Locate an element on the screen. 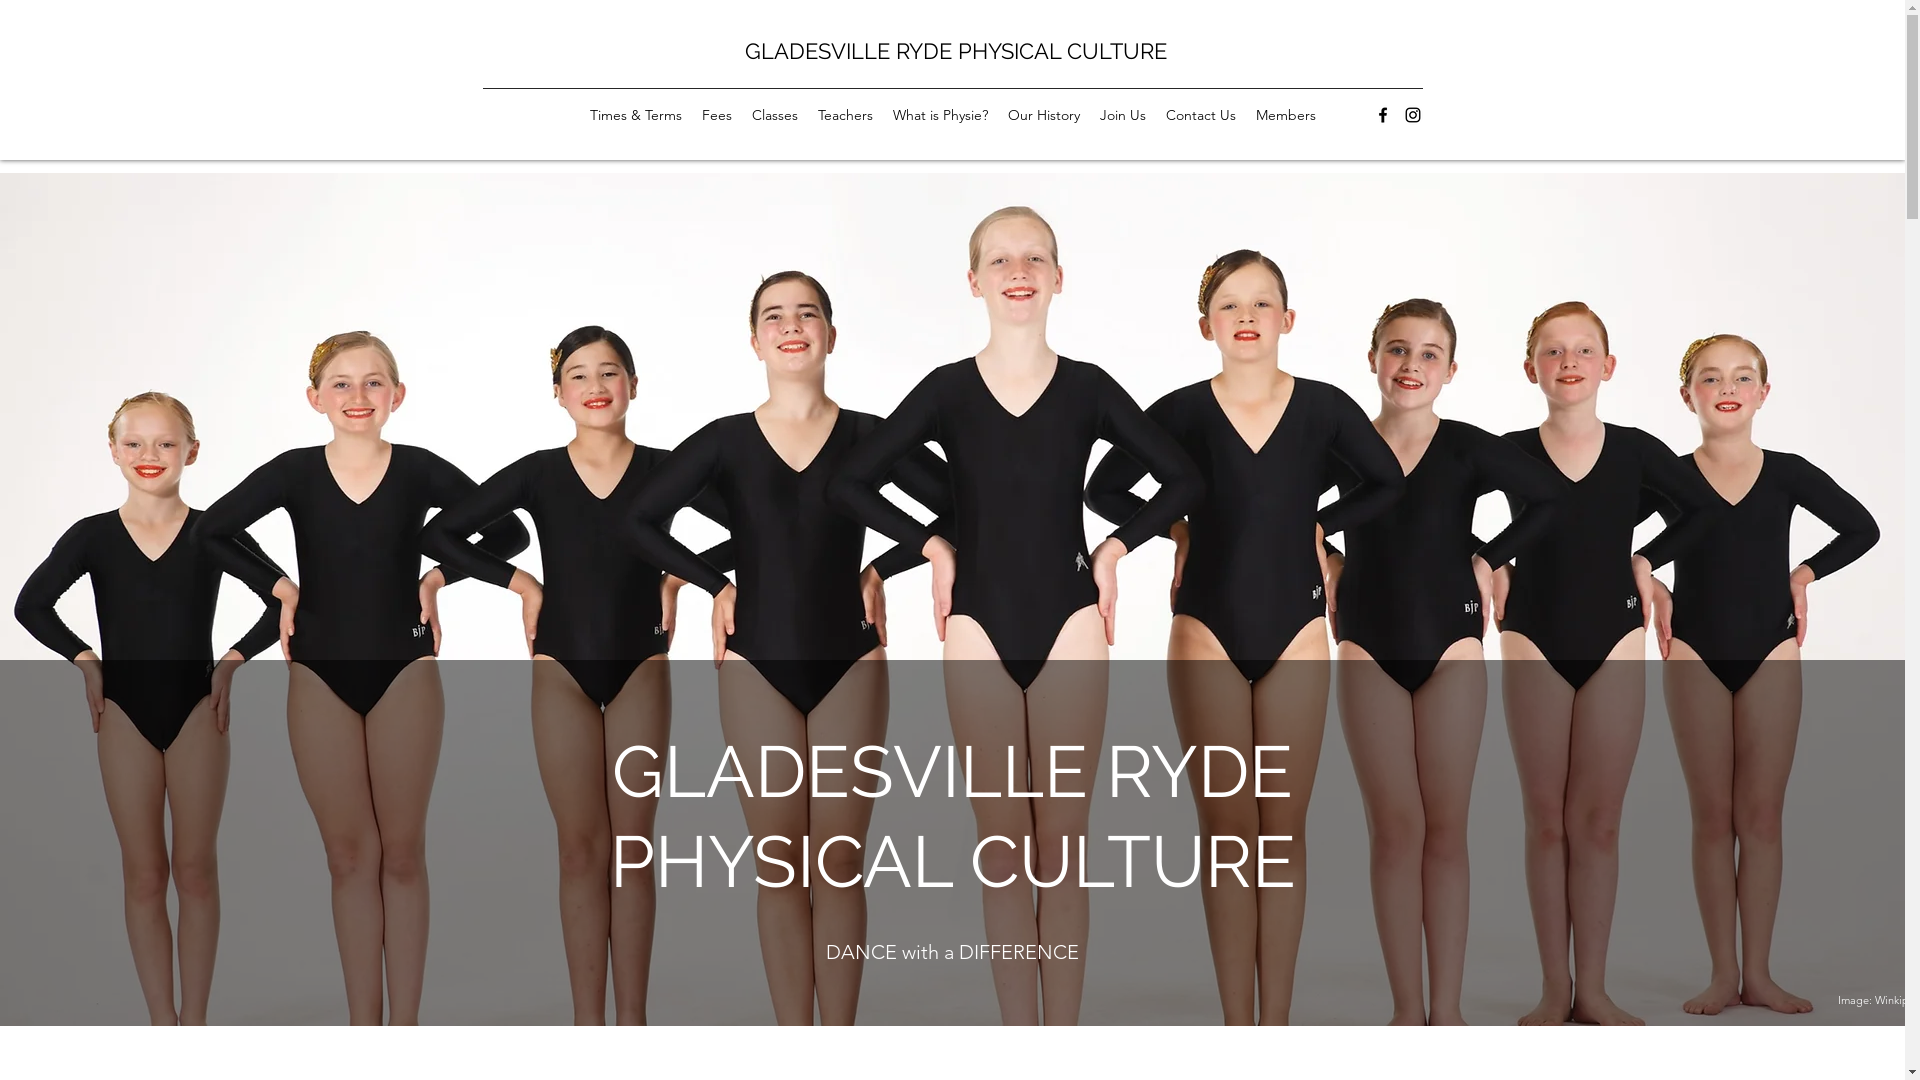  Teachers is located at coordinates (846, 115).